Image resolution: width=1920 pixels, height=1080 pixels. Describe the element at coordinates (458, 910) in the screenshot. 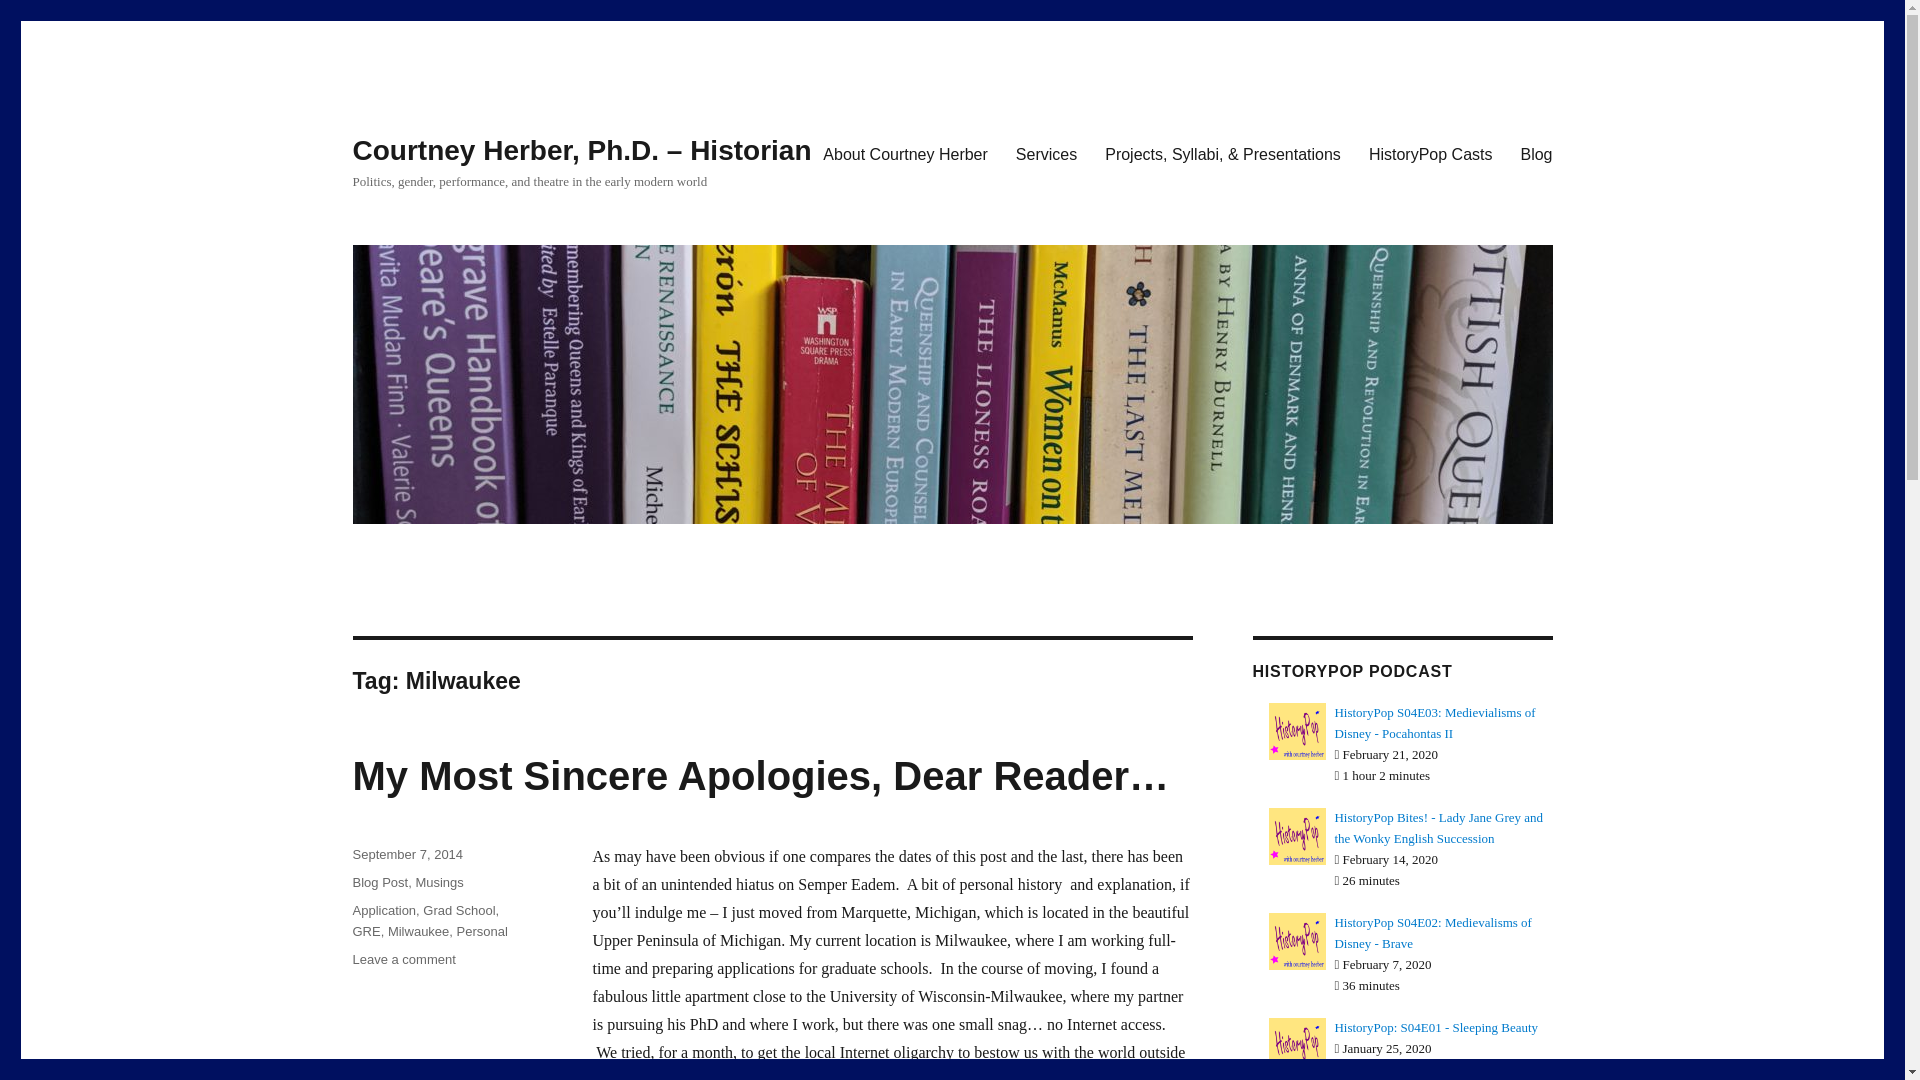

I see `Grad School` at that location.